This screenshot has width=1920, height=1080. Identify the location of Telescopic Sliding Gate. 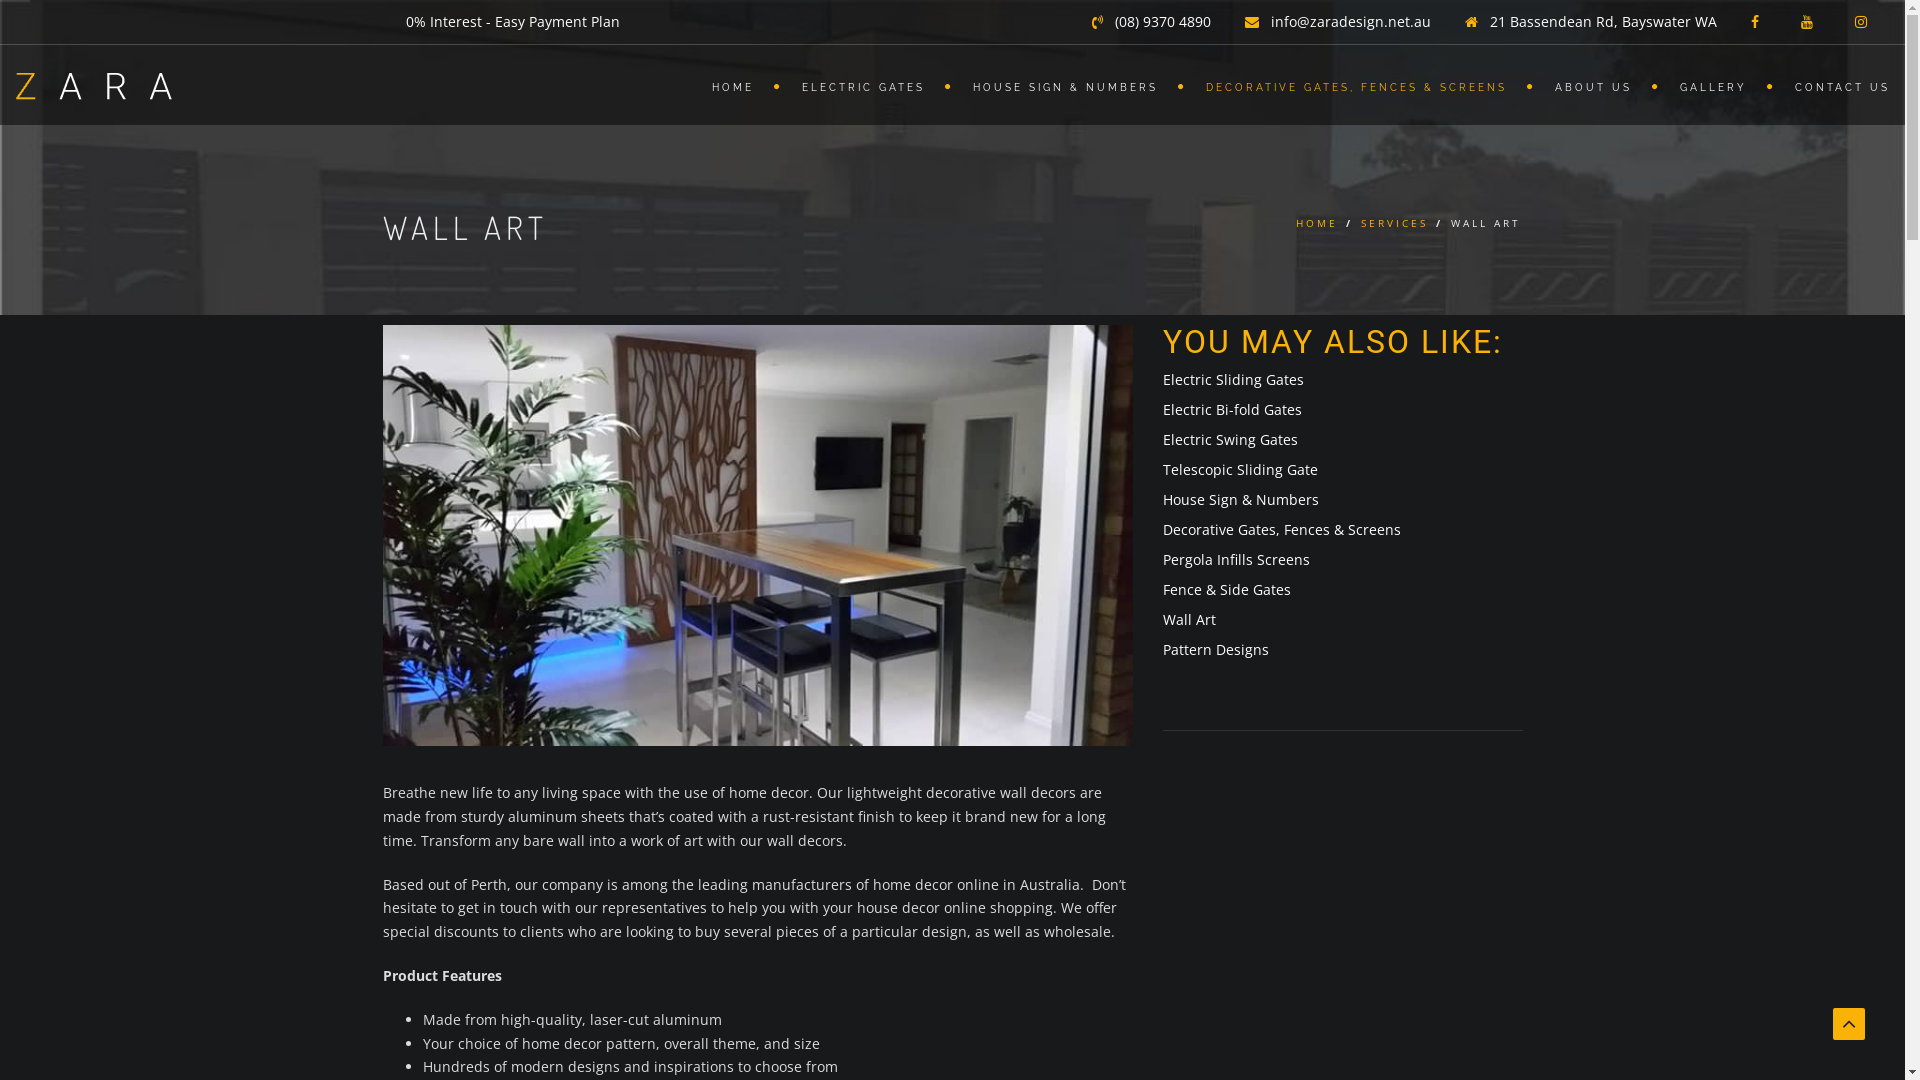
(1240, 470).